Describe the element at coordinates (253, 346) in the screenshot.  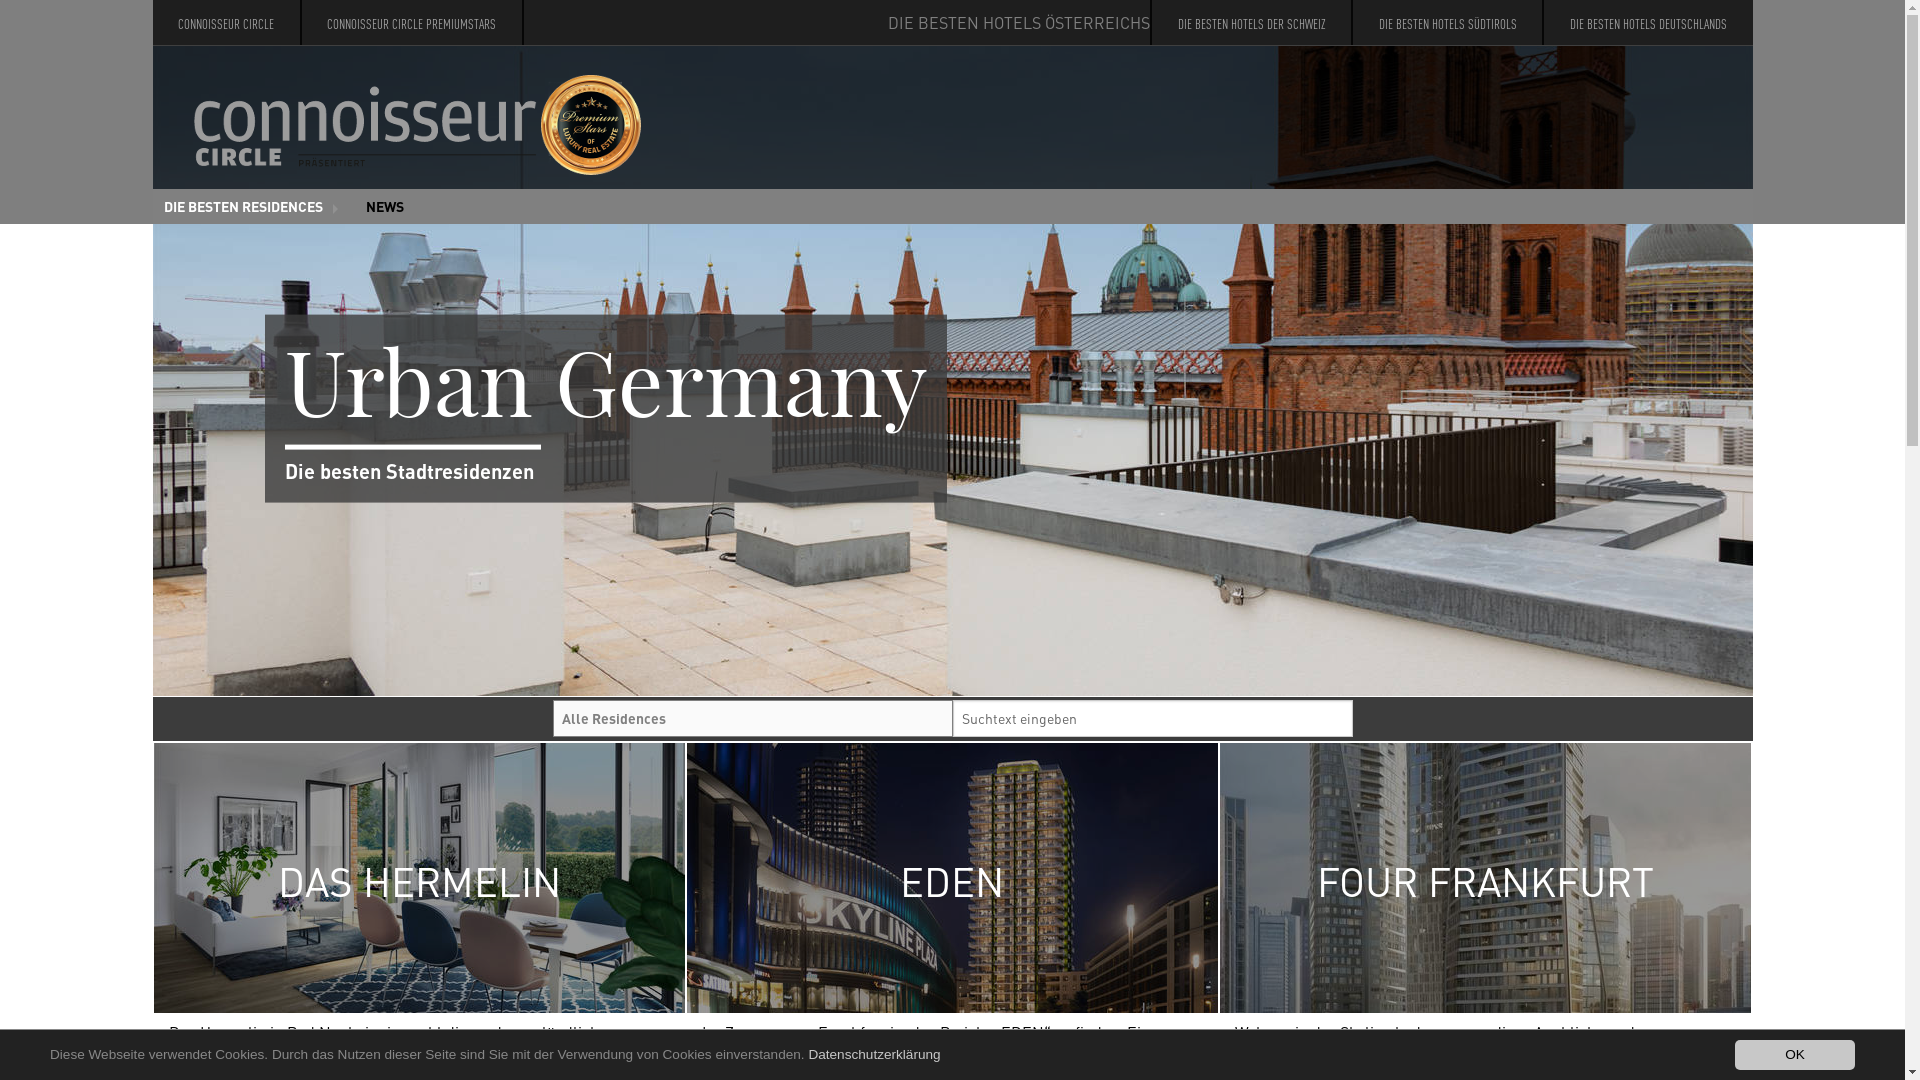
I see `URBAN GLOBAL` at that location.